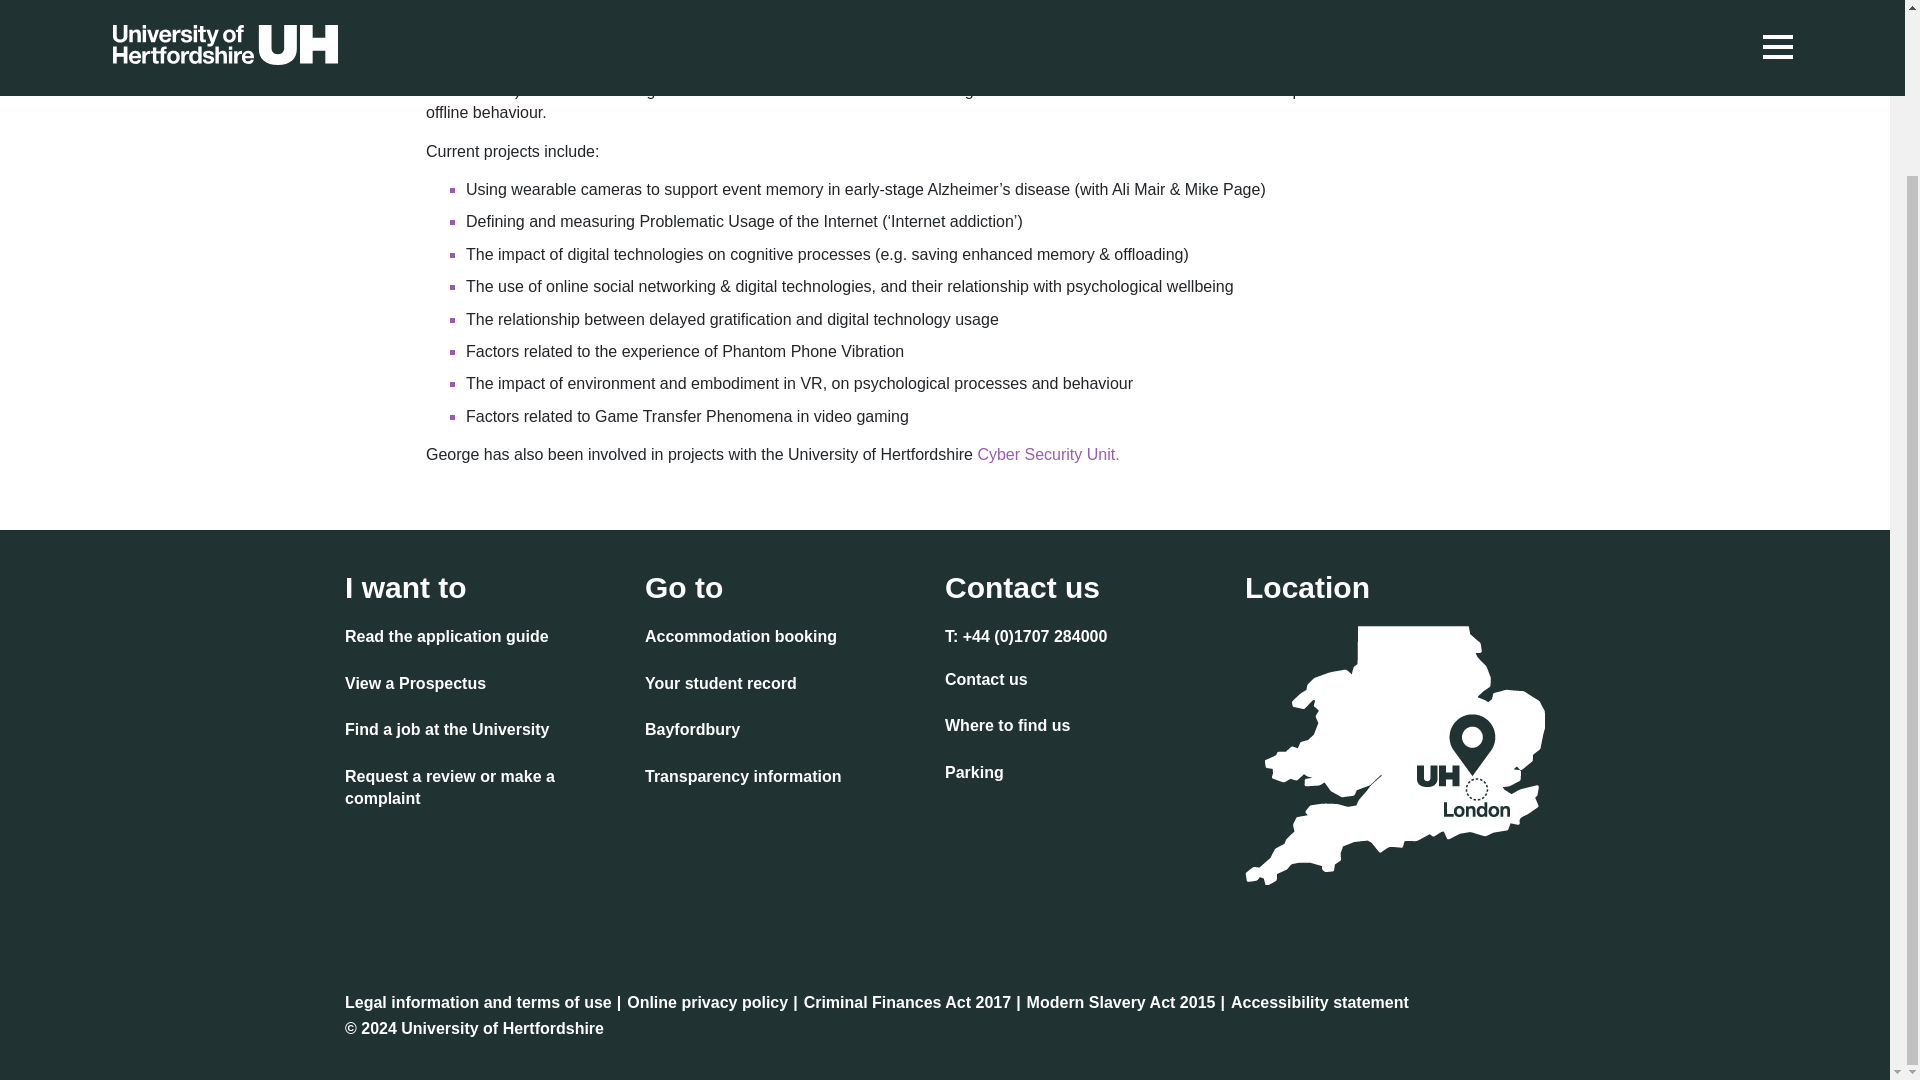  What do you see at coordinates (692, 732) in the screenshot?
I see `Bayfordbury` at bounding box center [692, 732].